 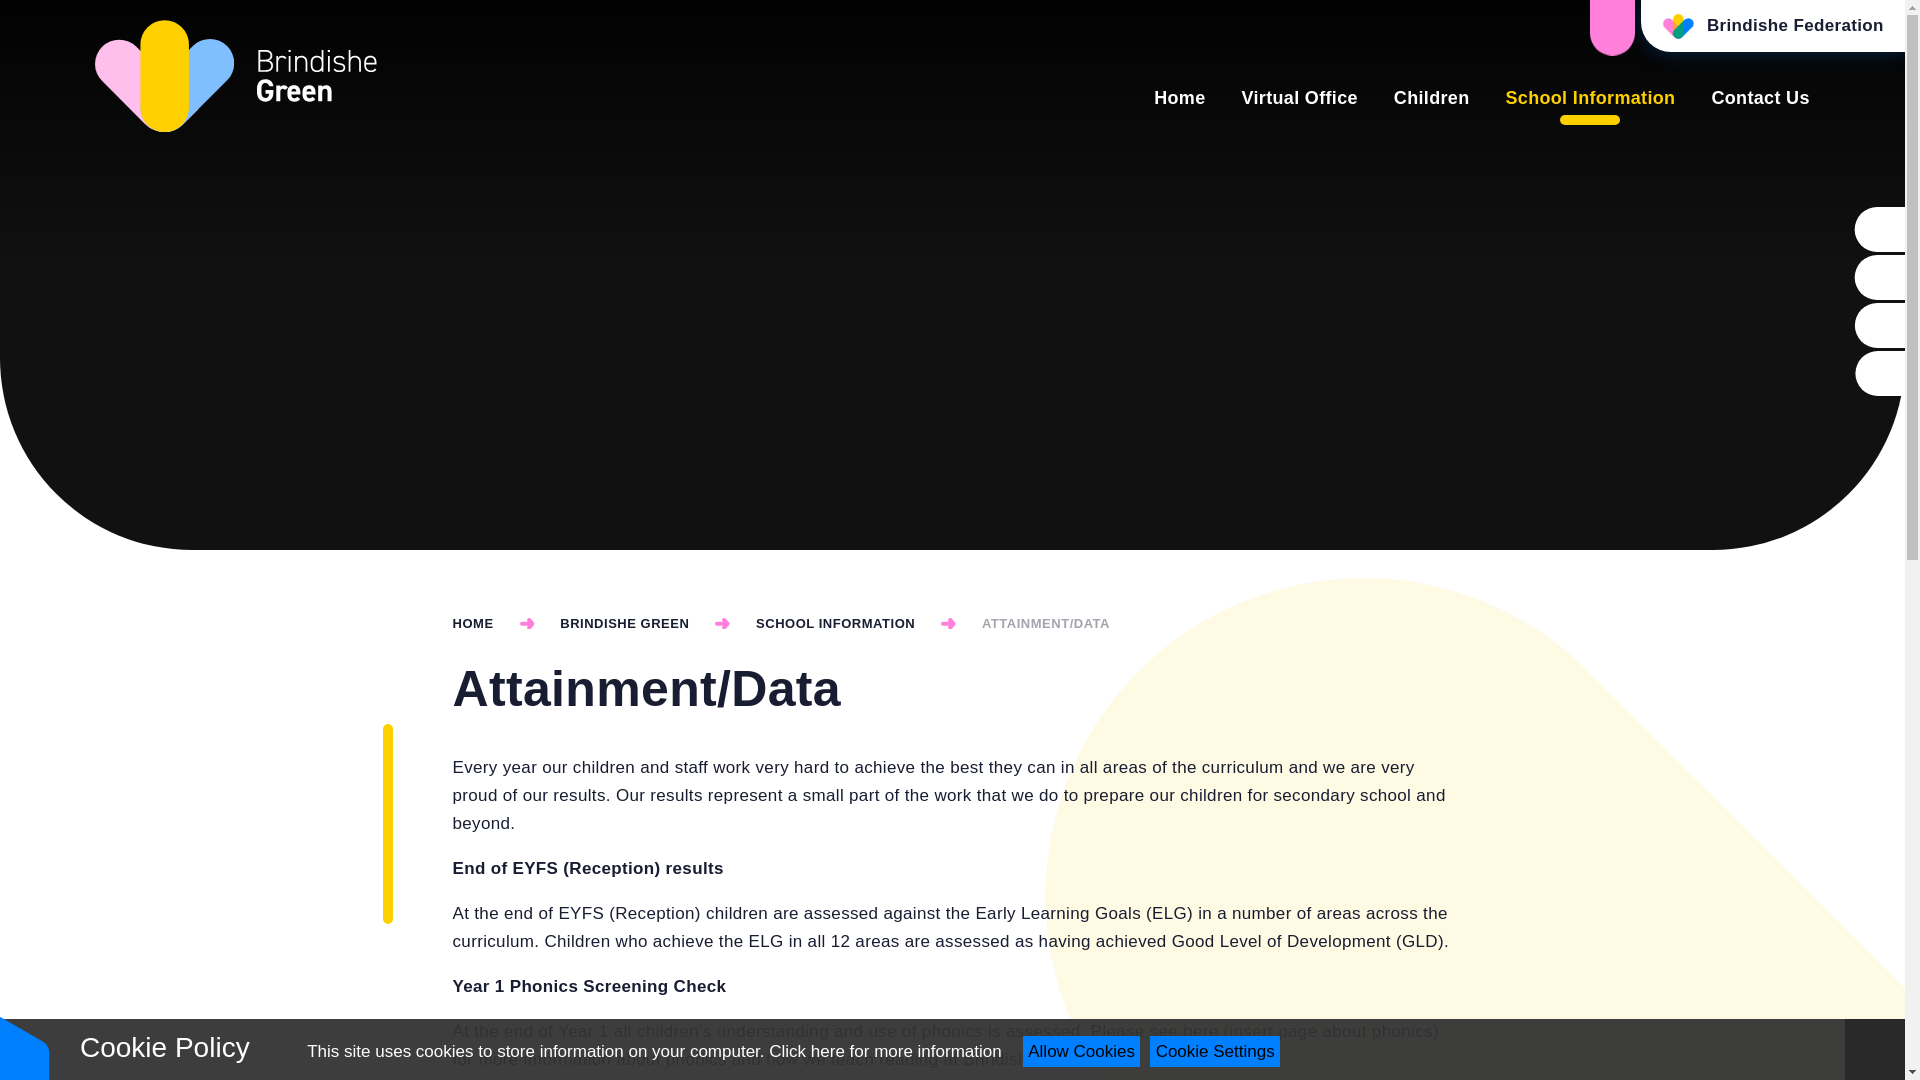 What do you see at coordinates (1432, 99) in the screenshot?
I see `Children` at bounding box center [1432, 99].